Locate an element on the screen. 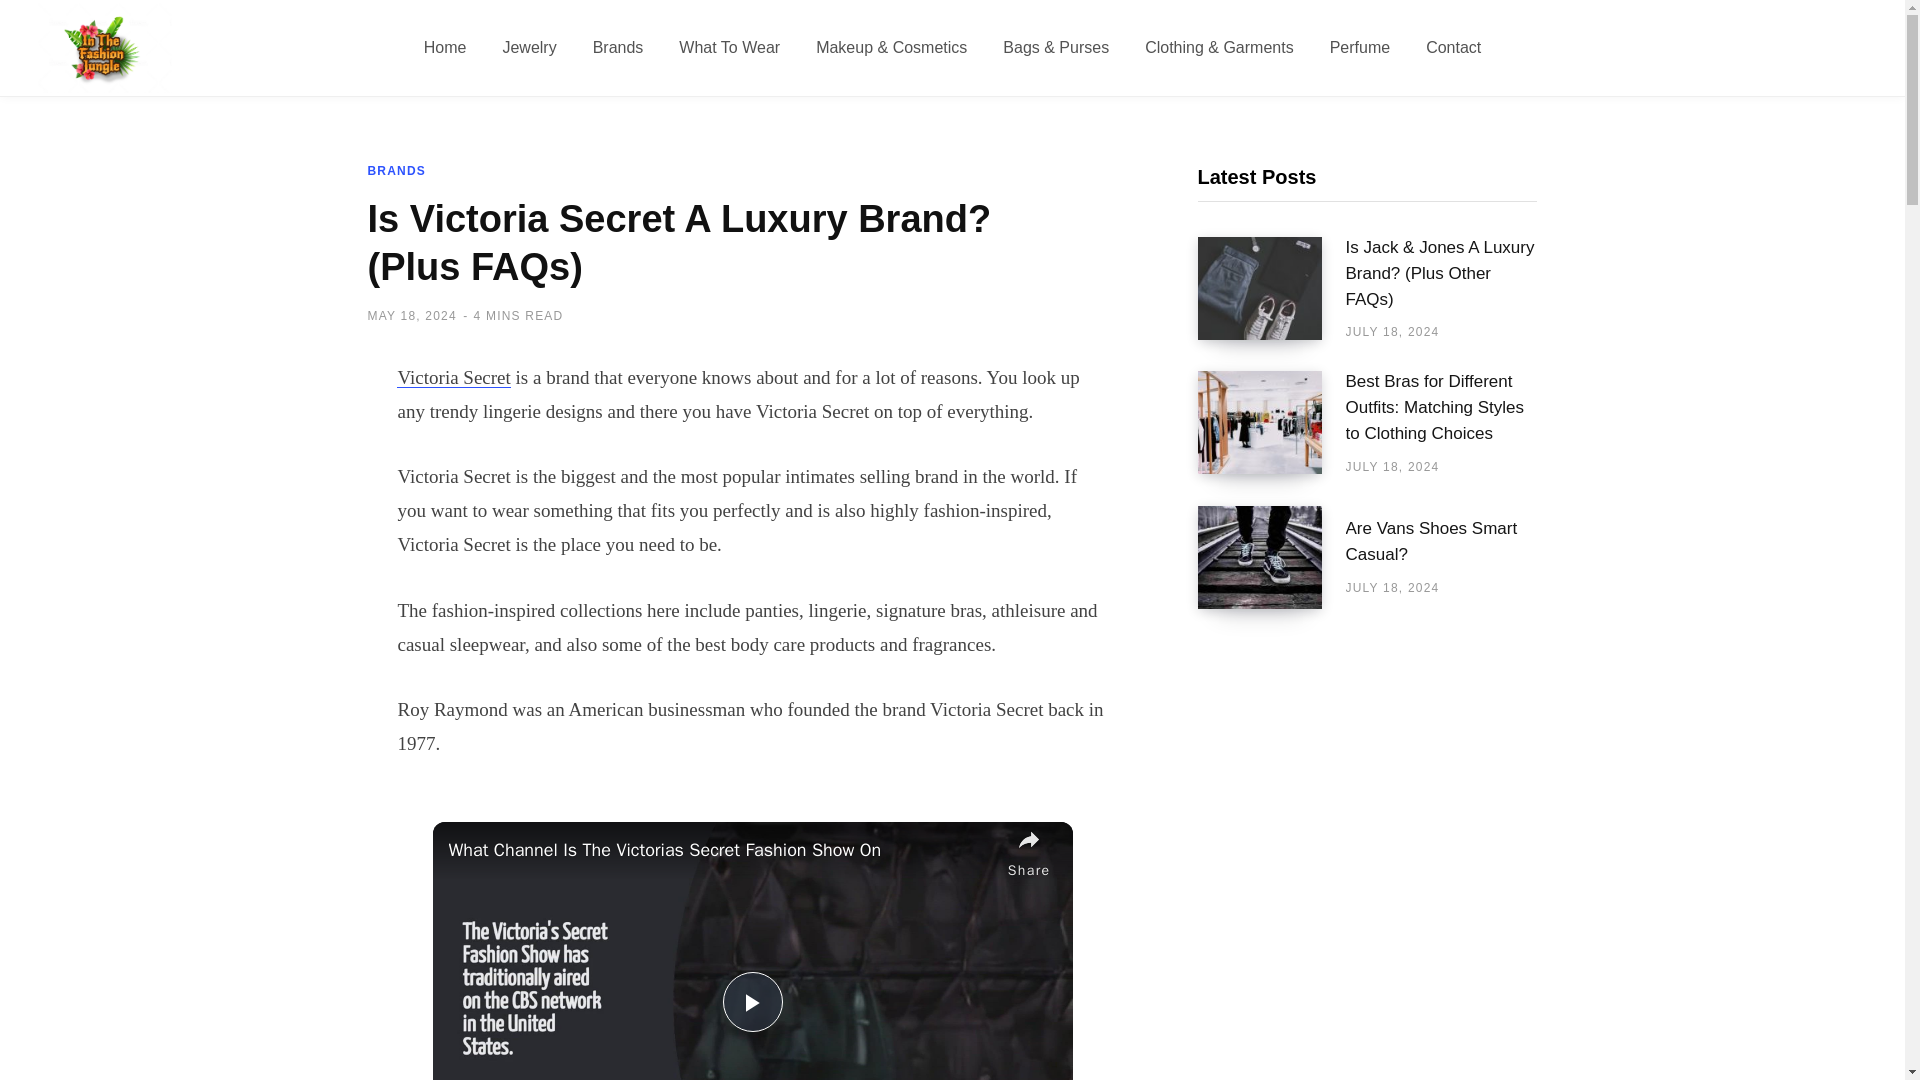  Victoria Secret is located at coordinates (454, 377).